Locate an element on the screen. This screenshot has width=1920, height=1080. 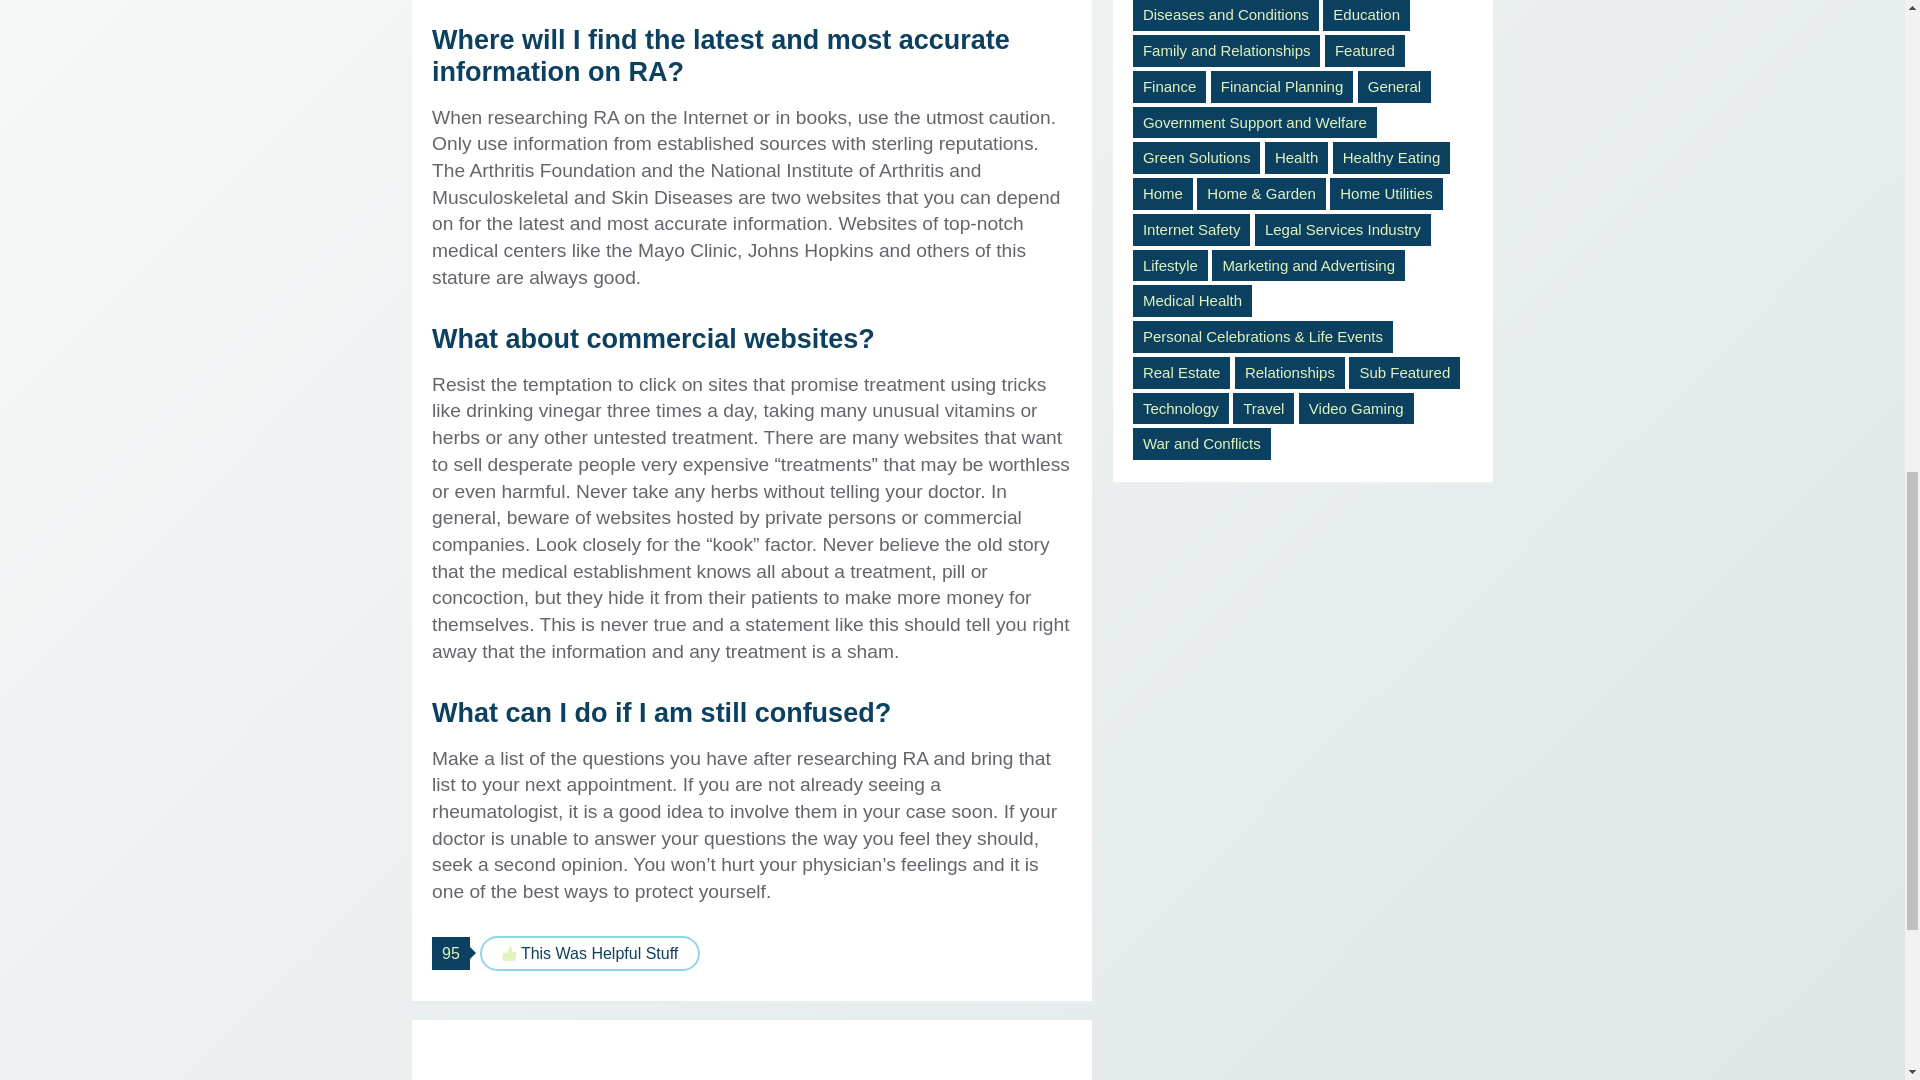
Family and Relationships is located at coordinates (1226, 50).